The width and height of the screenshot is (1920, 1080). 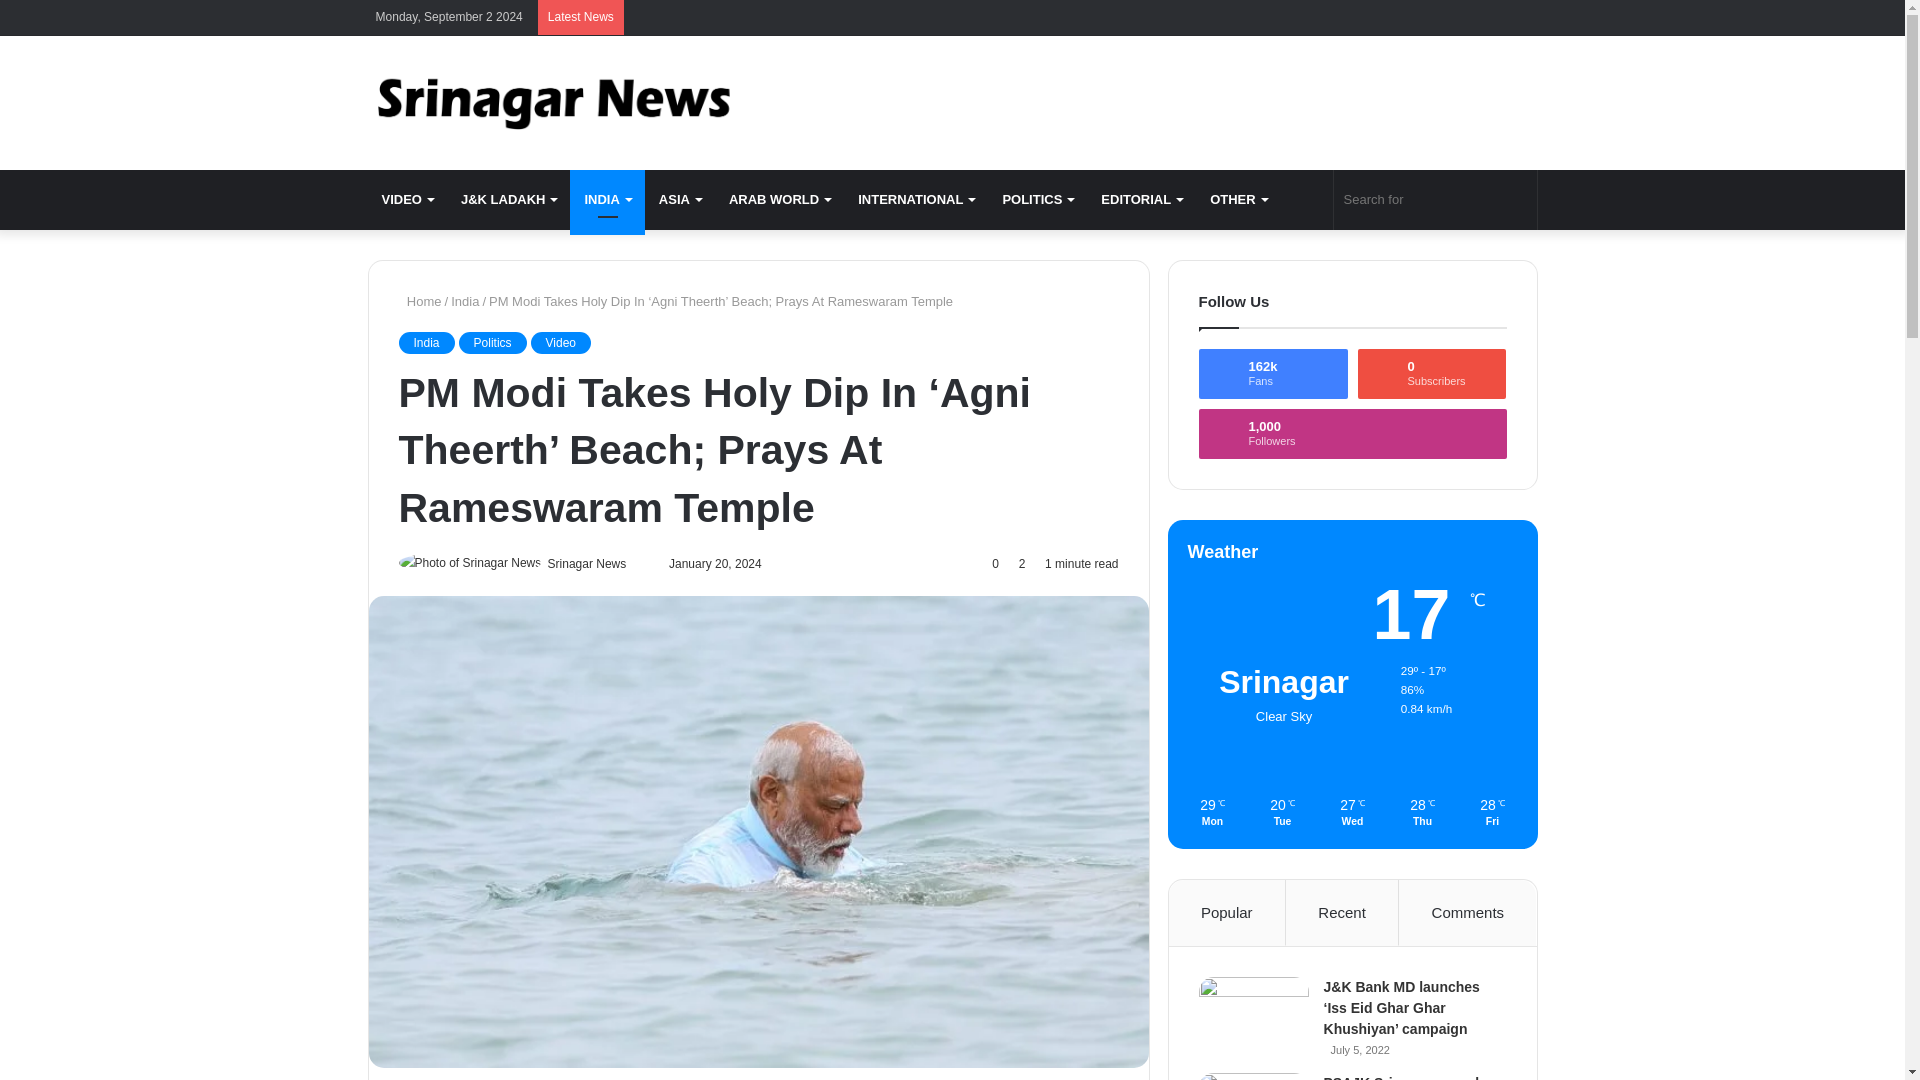 What do you see at coordinates (1037, 200) in the screenshot?
I see `POLITICS` at bounding box center [1037, 200].